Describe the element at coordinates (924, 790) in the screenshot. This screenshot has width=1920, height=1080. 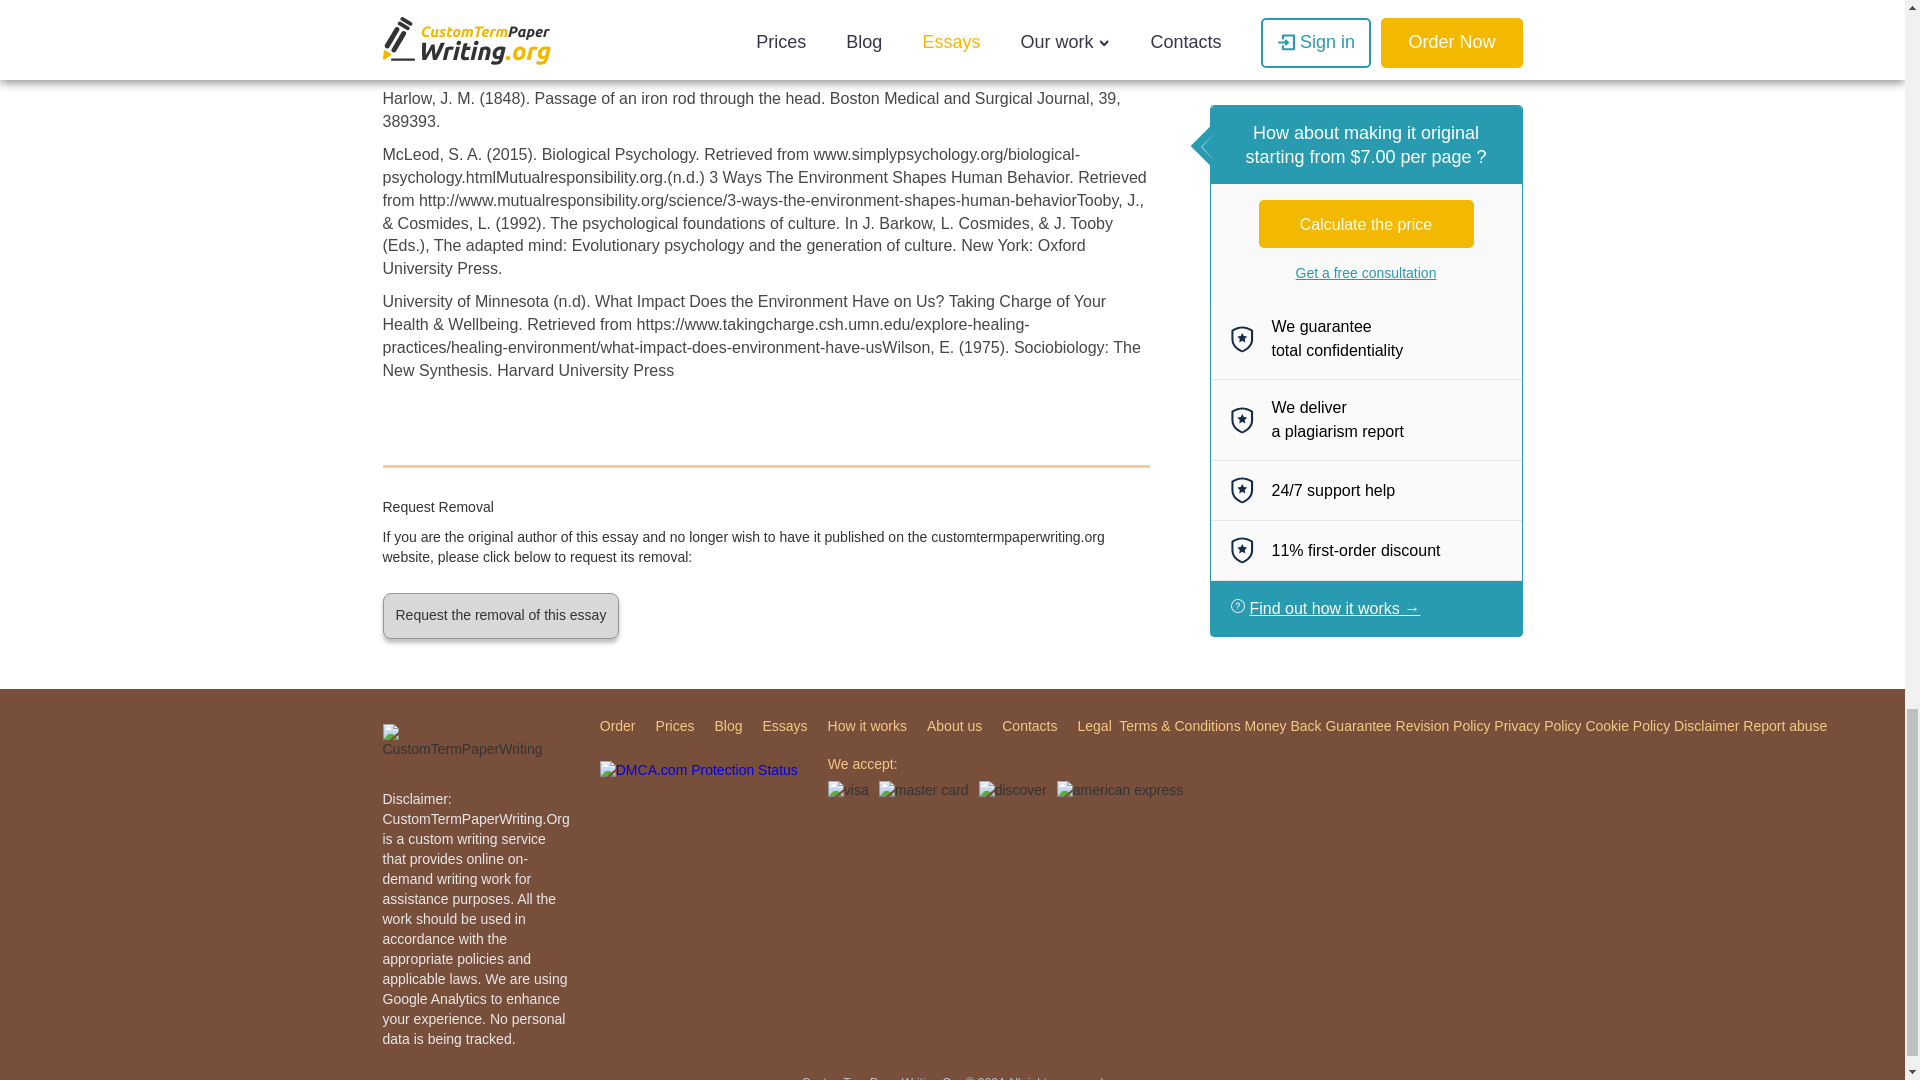
I see `master card` at that location.